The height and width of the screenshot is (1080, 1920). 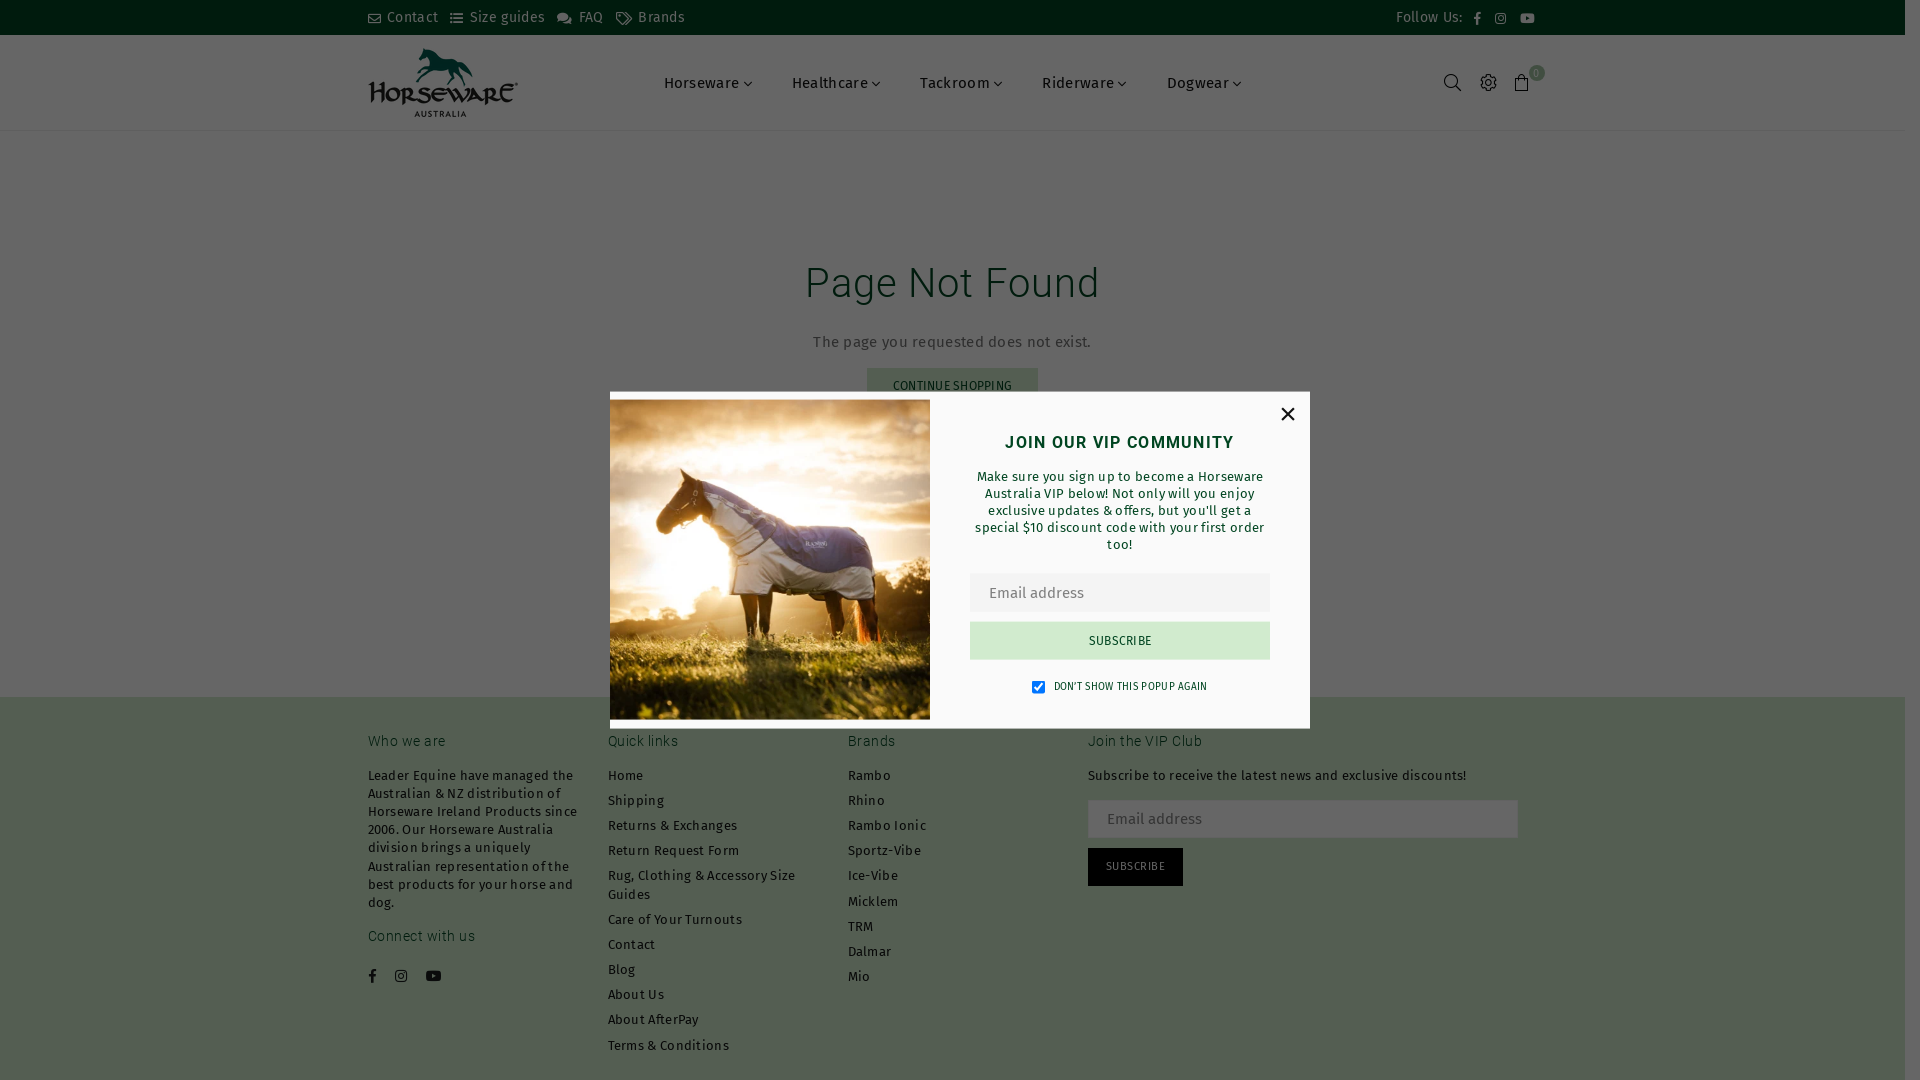 I want to click on Rambo Ionic, so click(x=887, y=826).